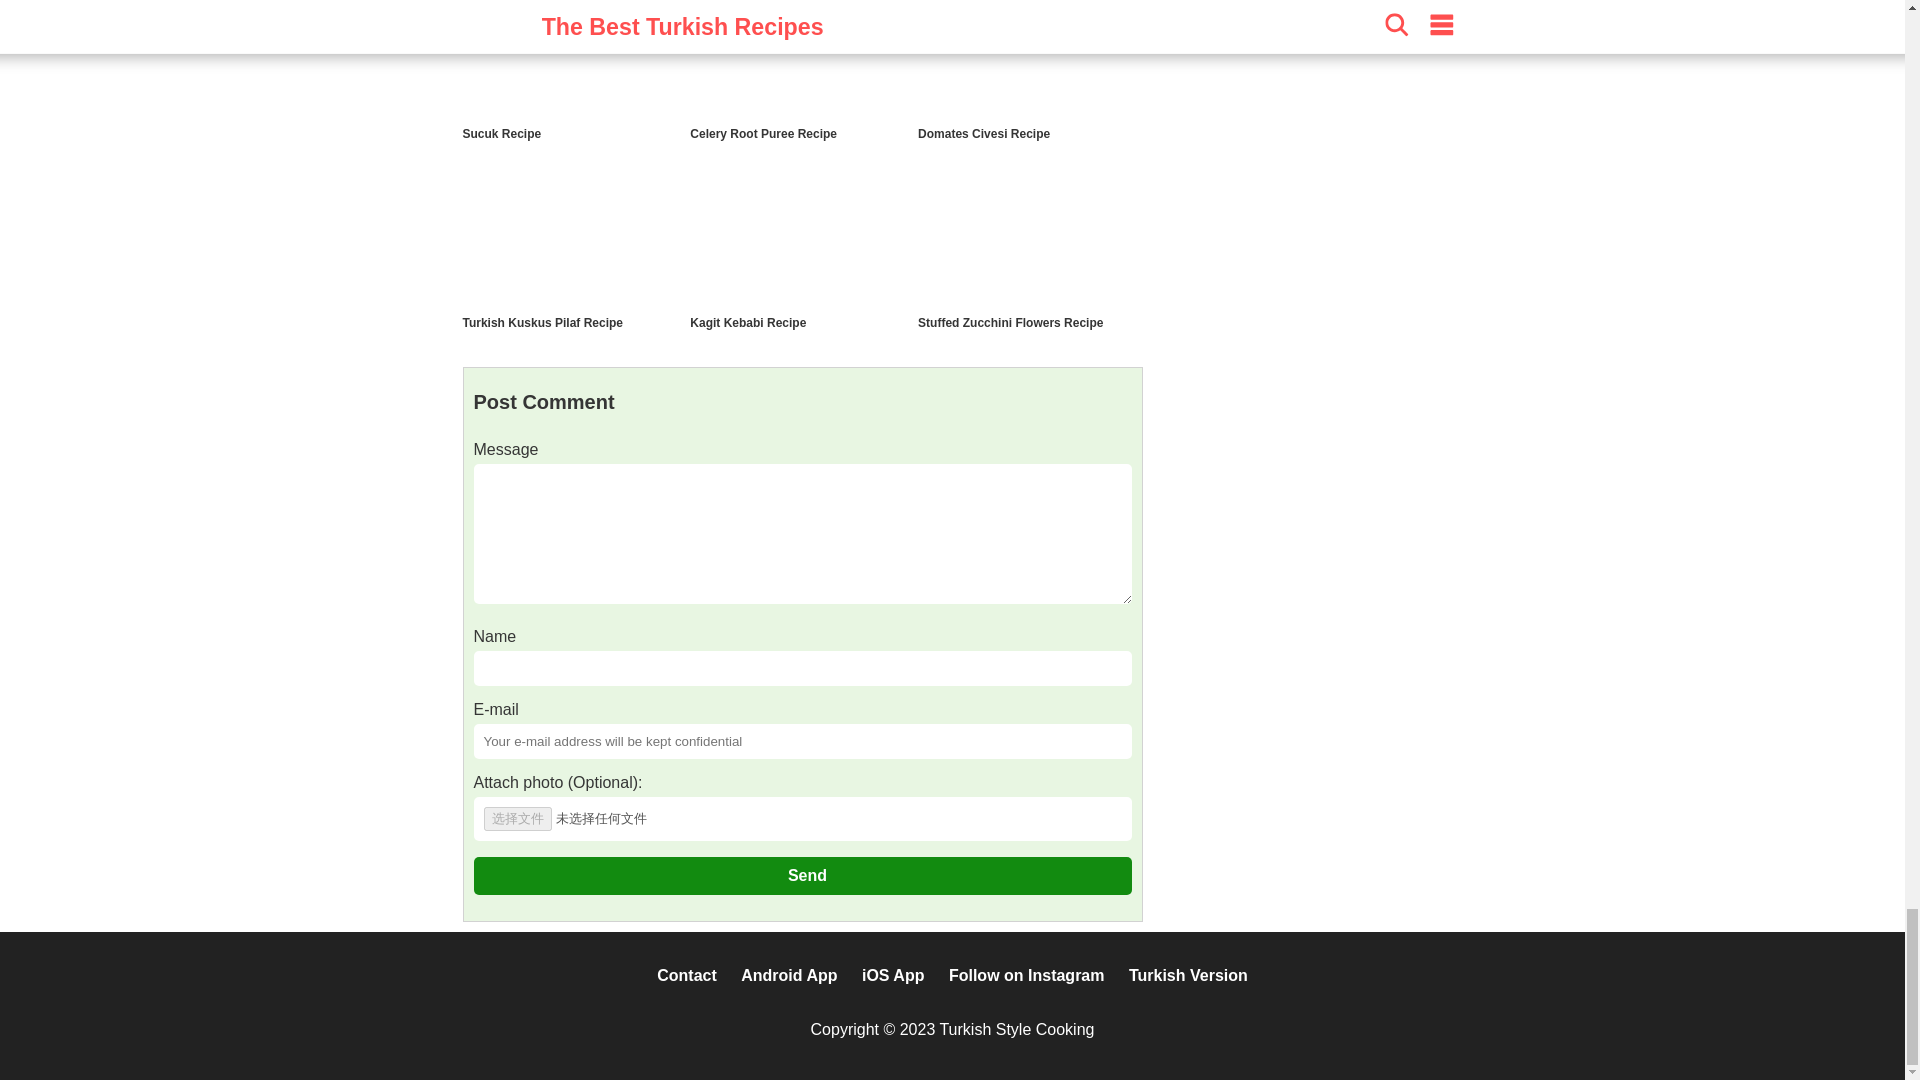 This screenshot has width=1920, height=1080. Describe the element at coordinates (748, 323) in the screenshot. I see `Kagit Kebabi Recipe` at that location.